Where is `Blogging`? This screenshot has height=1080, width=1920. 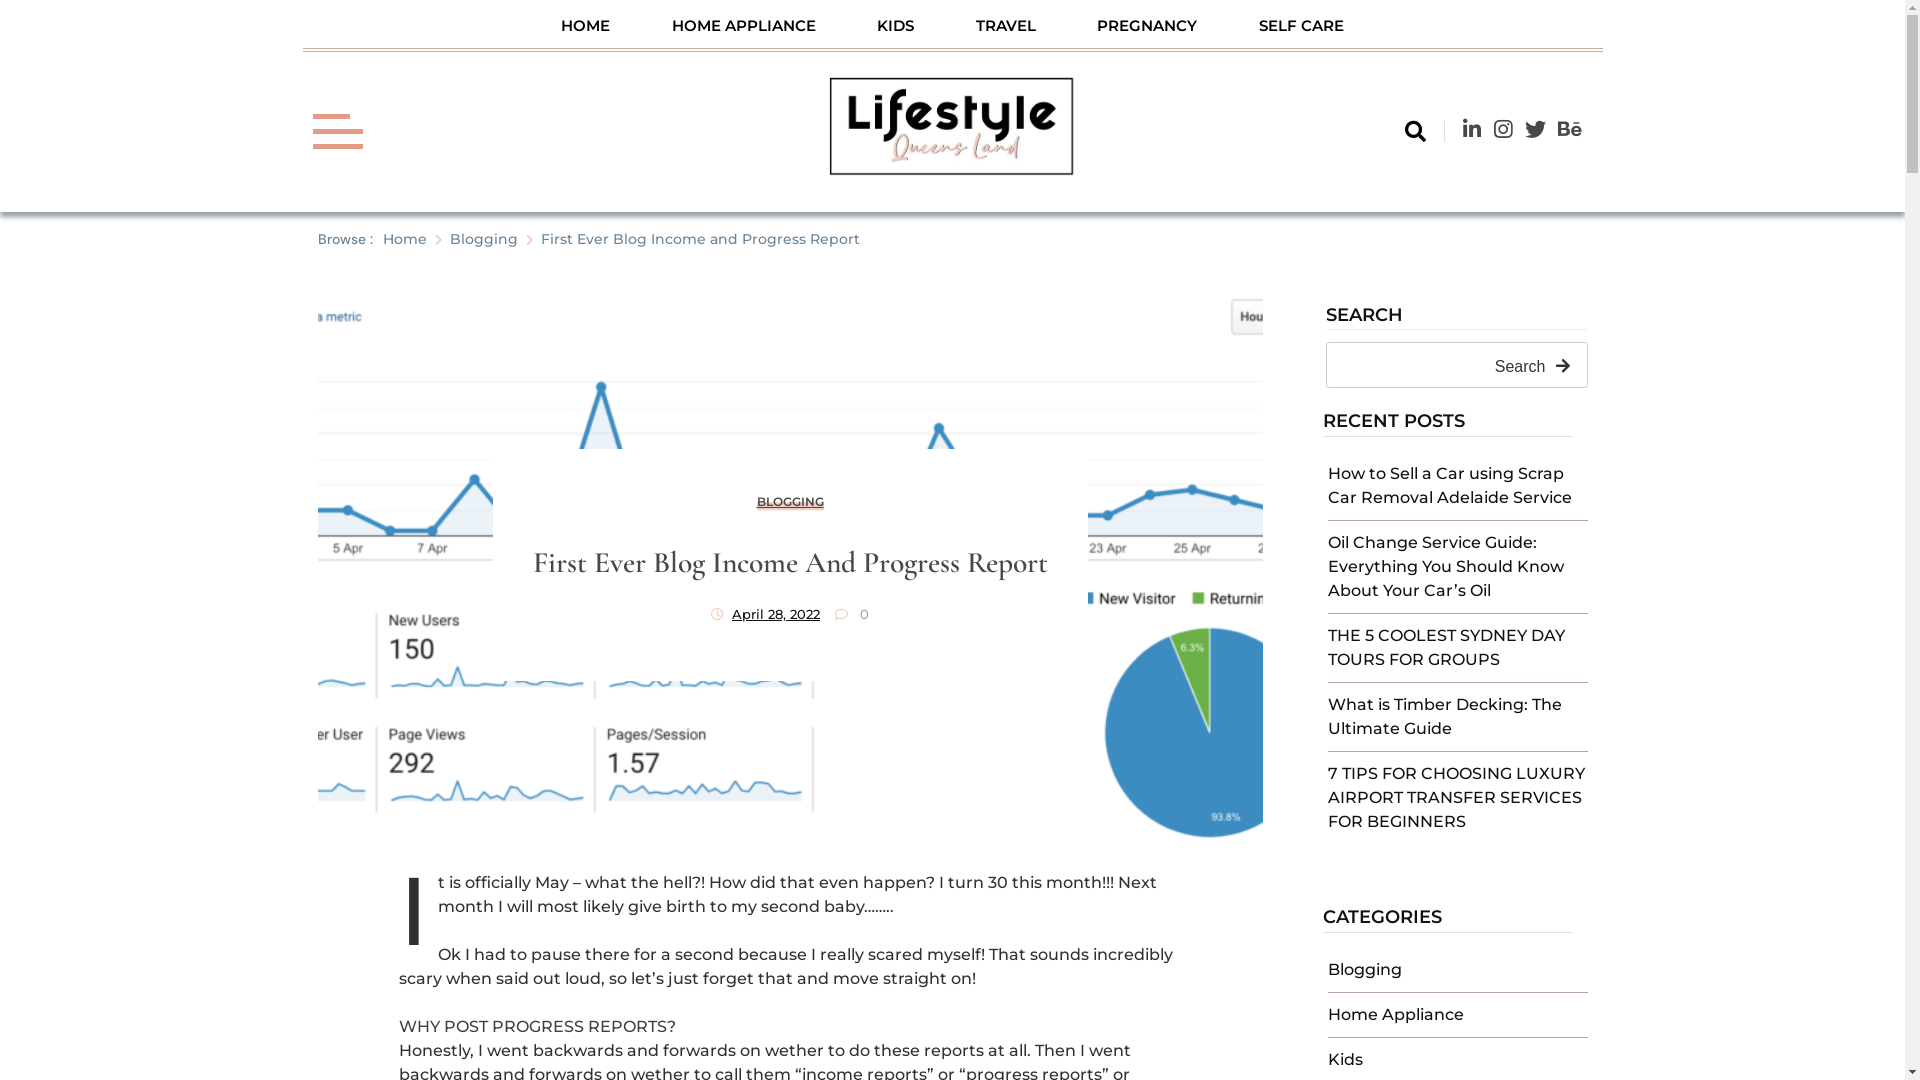 Blogging is located at coordinates (484, 239).